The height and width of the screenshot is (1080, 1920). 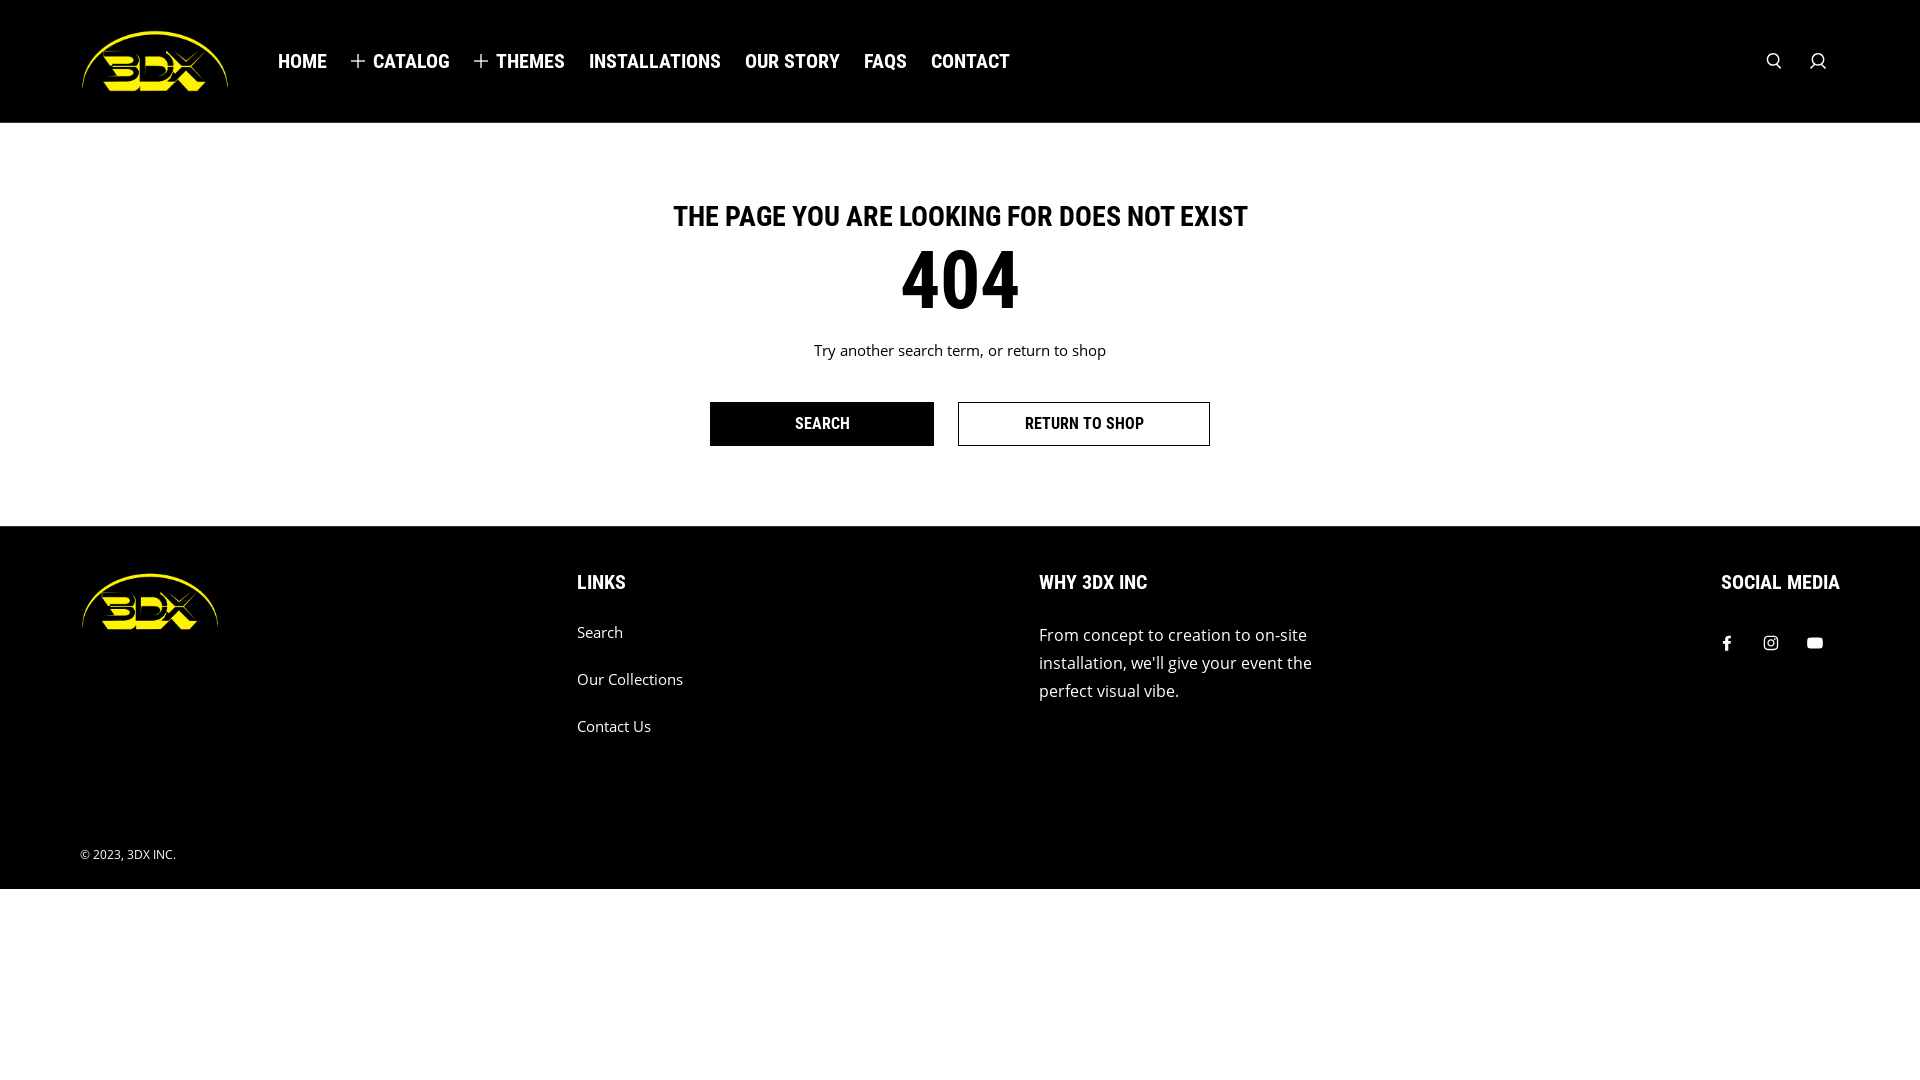 What do you see at coordinates (302, 61) in the screenshot?
I see `HOME` at bounding box center [302, 61].